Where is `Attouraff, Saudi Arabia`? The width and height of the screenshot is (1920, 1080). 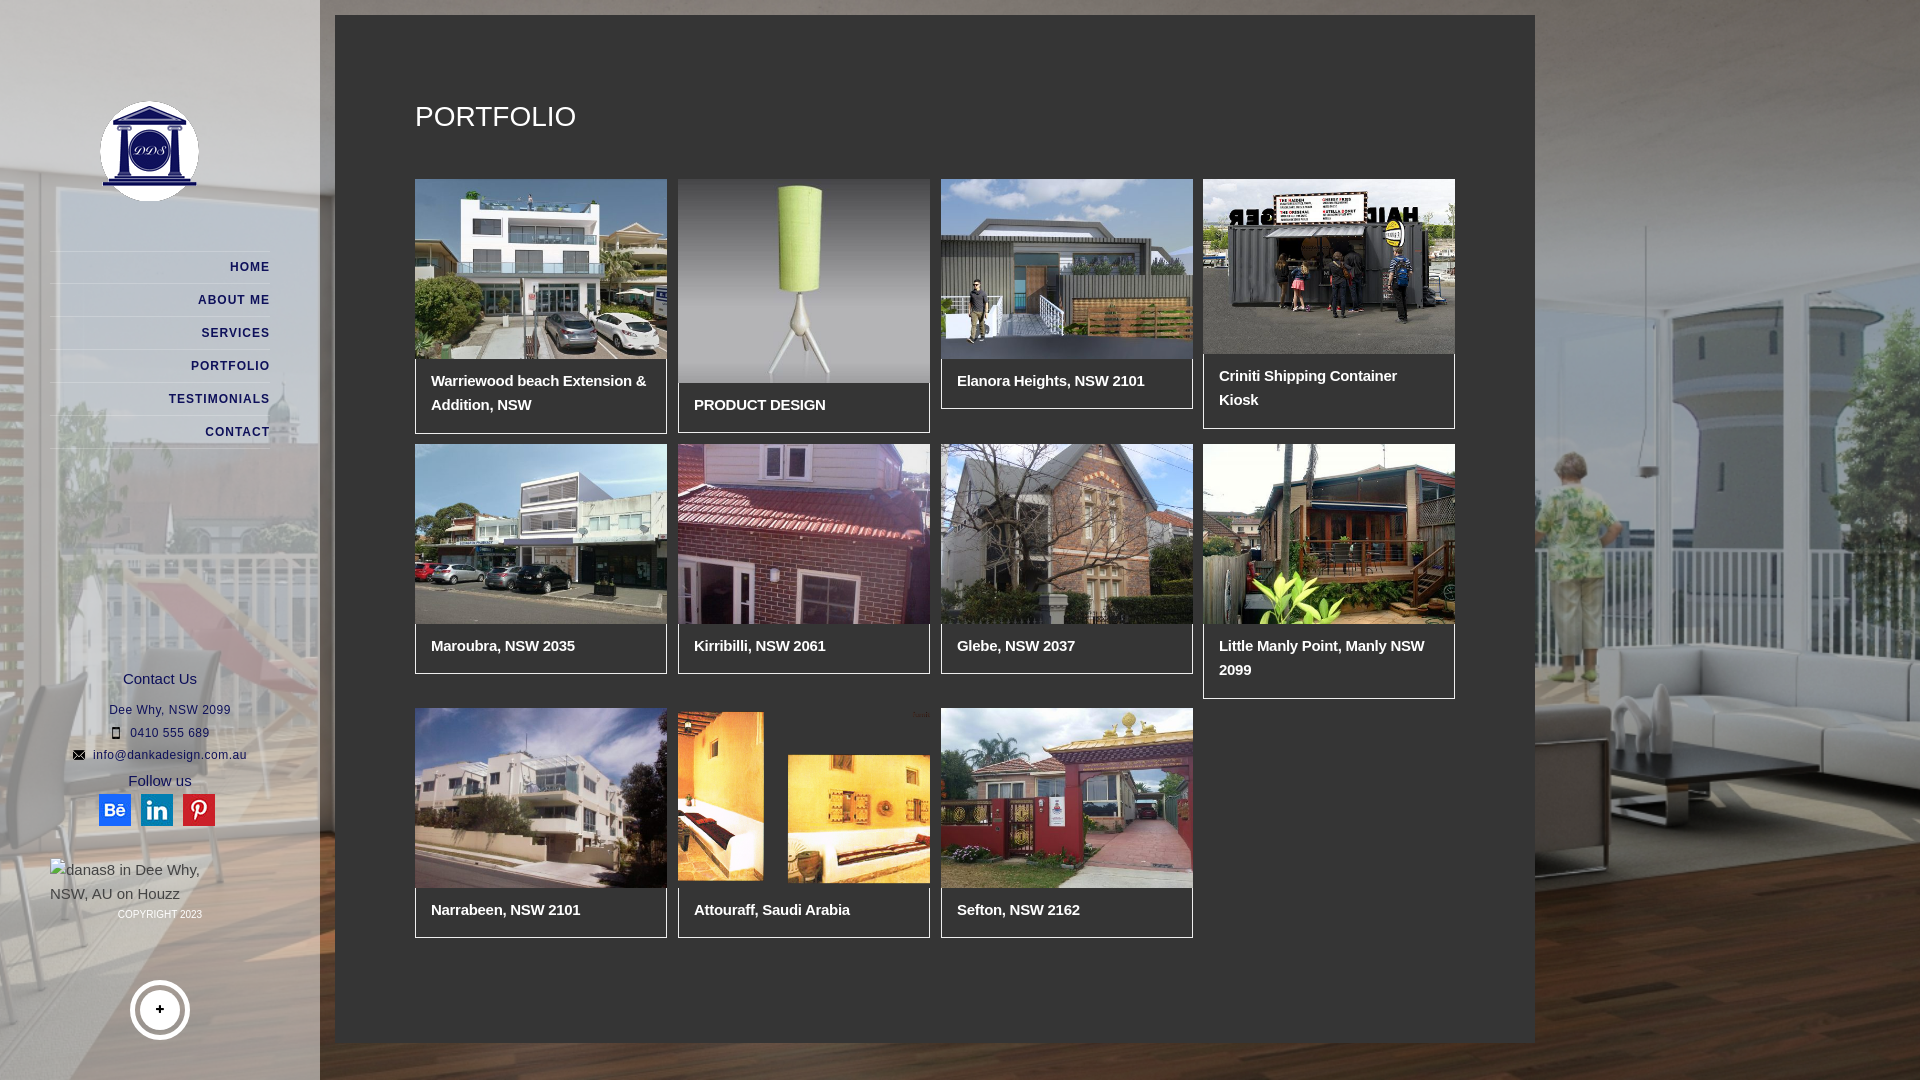 Attouraff, Saudi Arabia is located at coordinates (772, 910).